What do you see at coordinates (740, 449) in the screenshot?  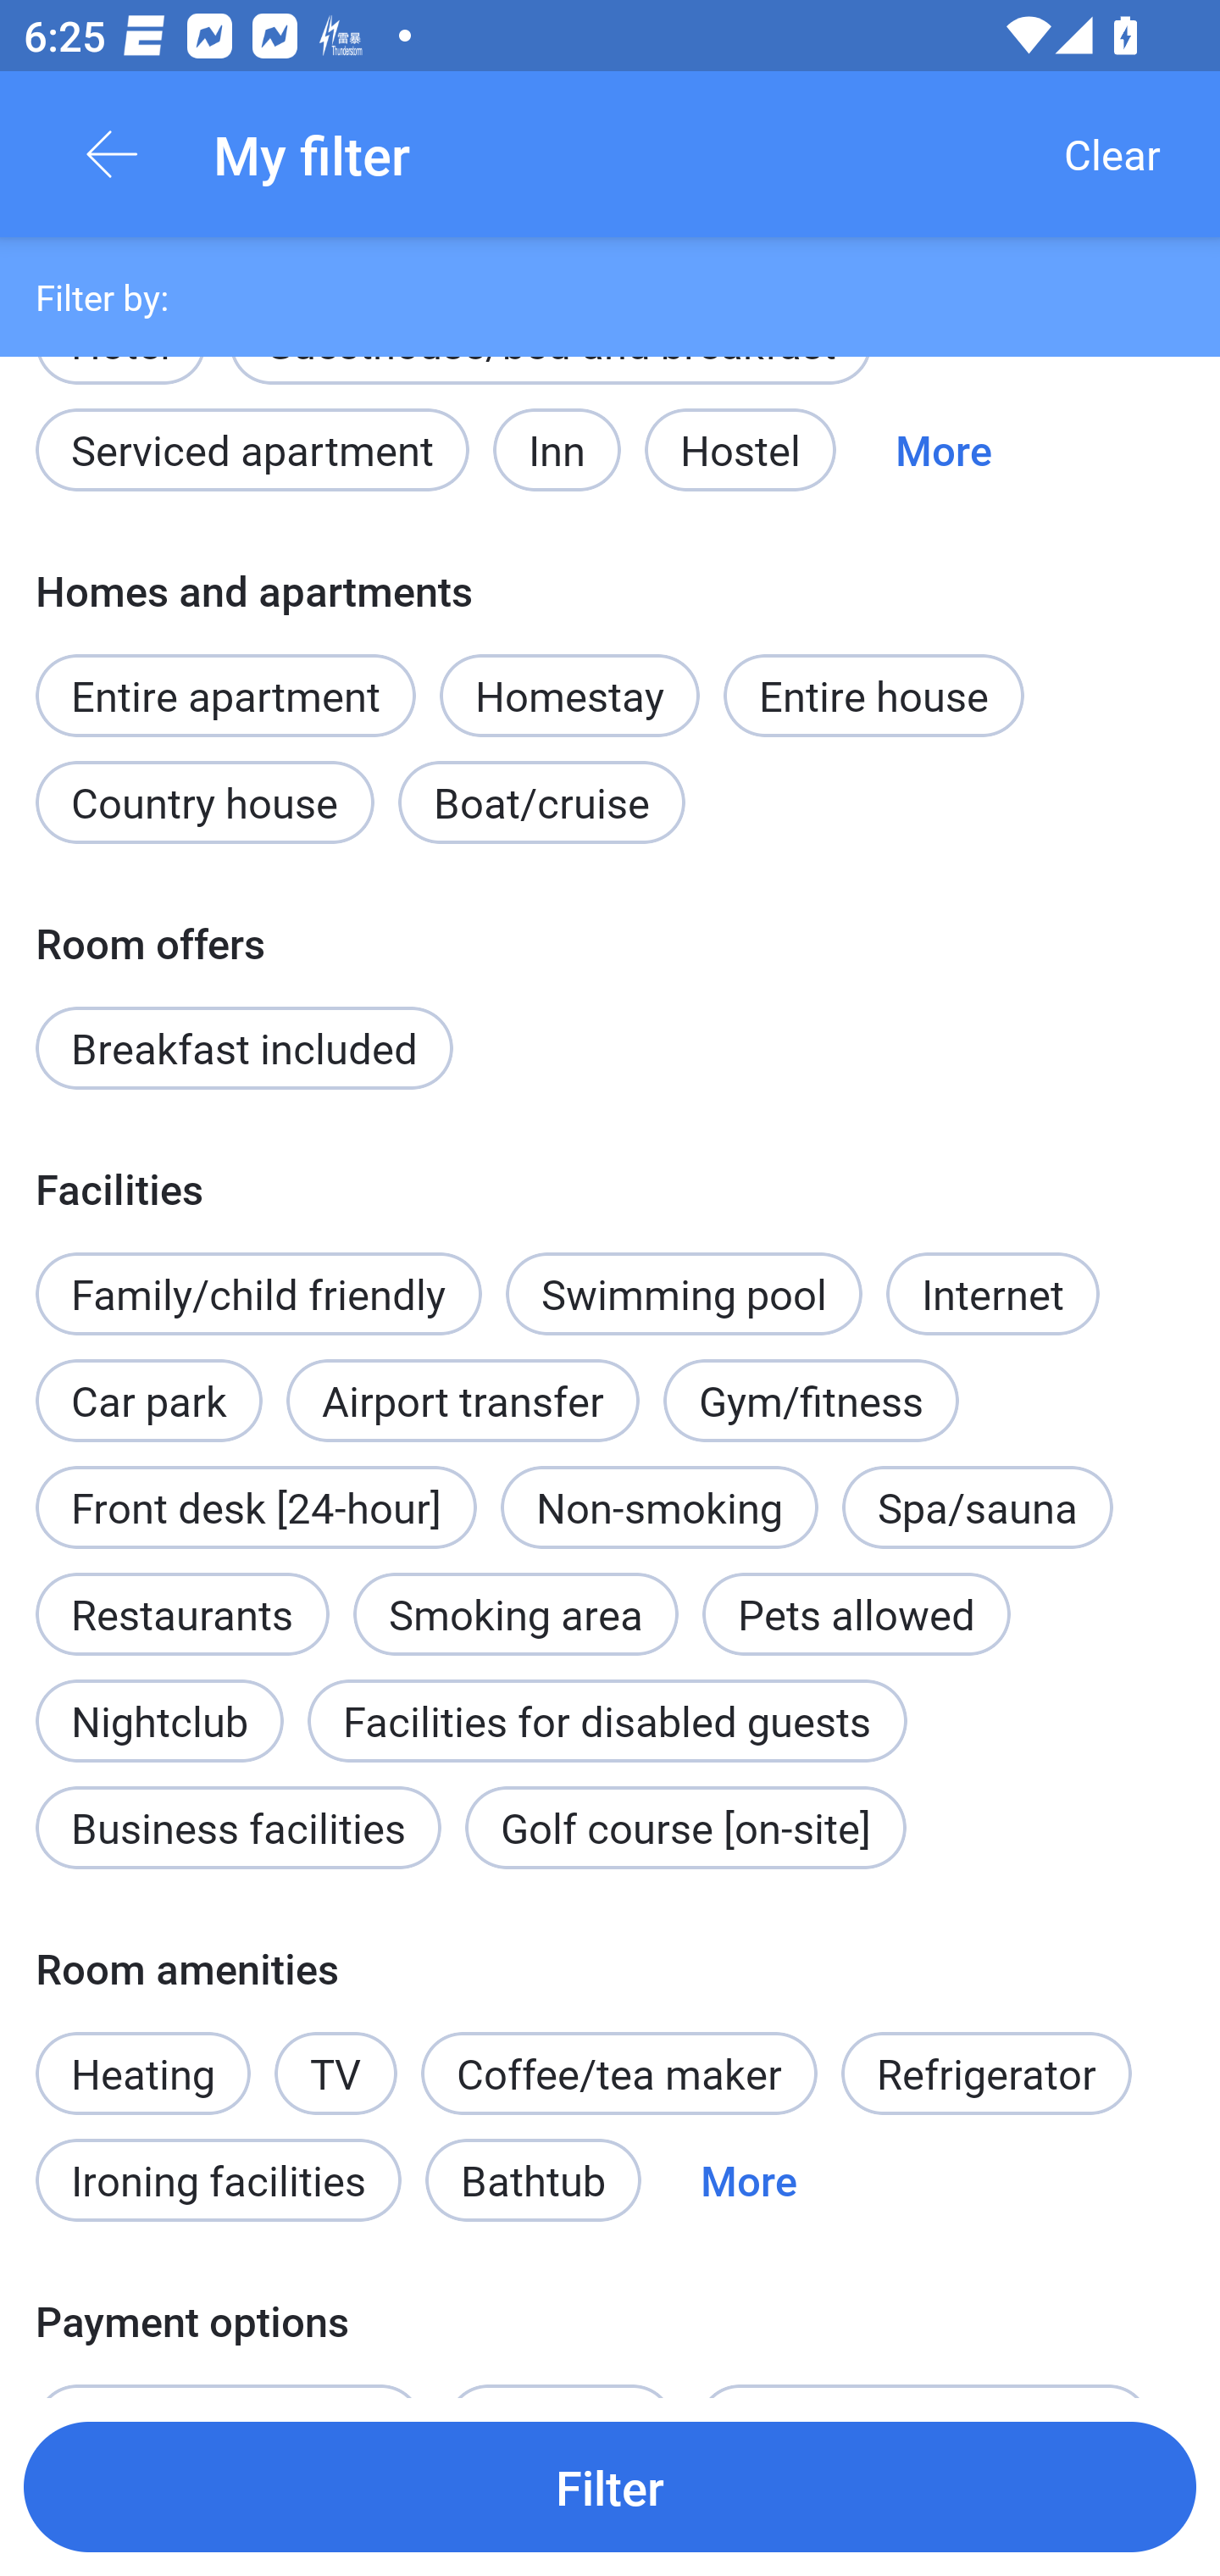 I see `Hostel` at bounding box center [740, 449].